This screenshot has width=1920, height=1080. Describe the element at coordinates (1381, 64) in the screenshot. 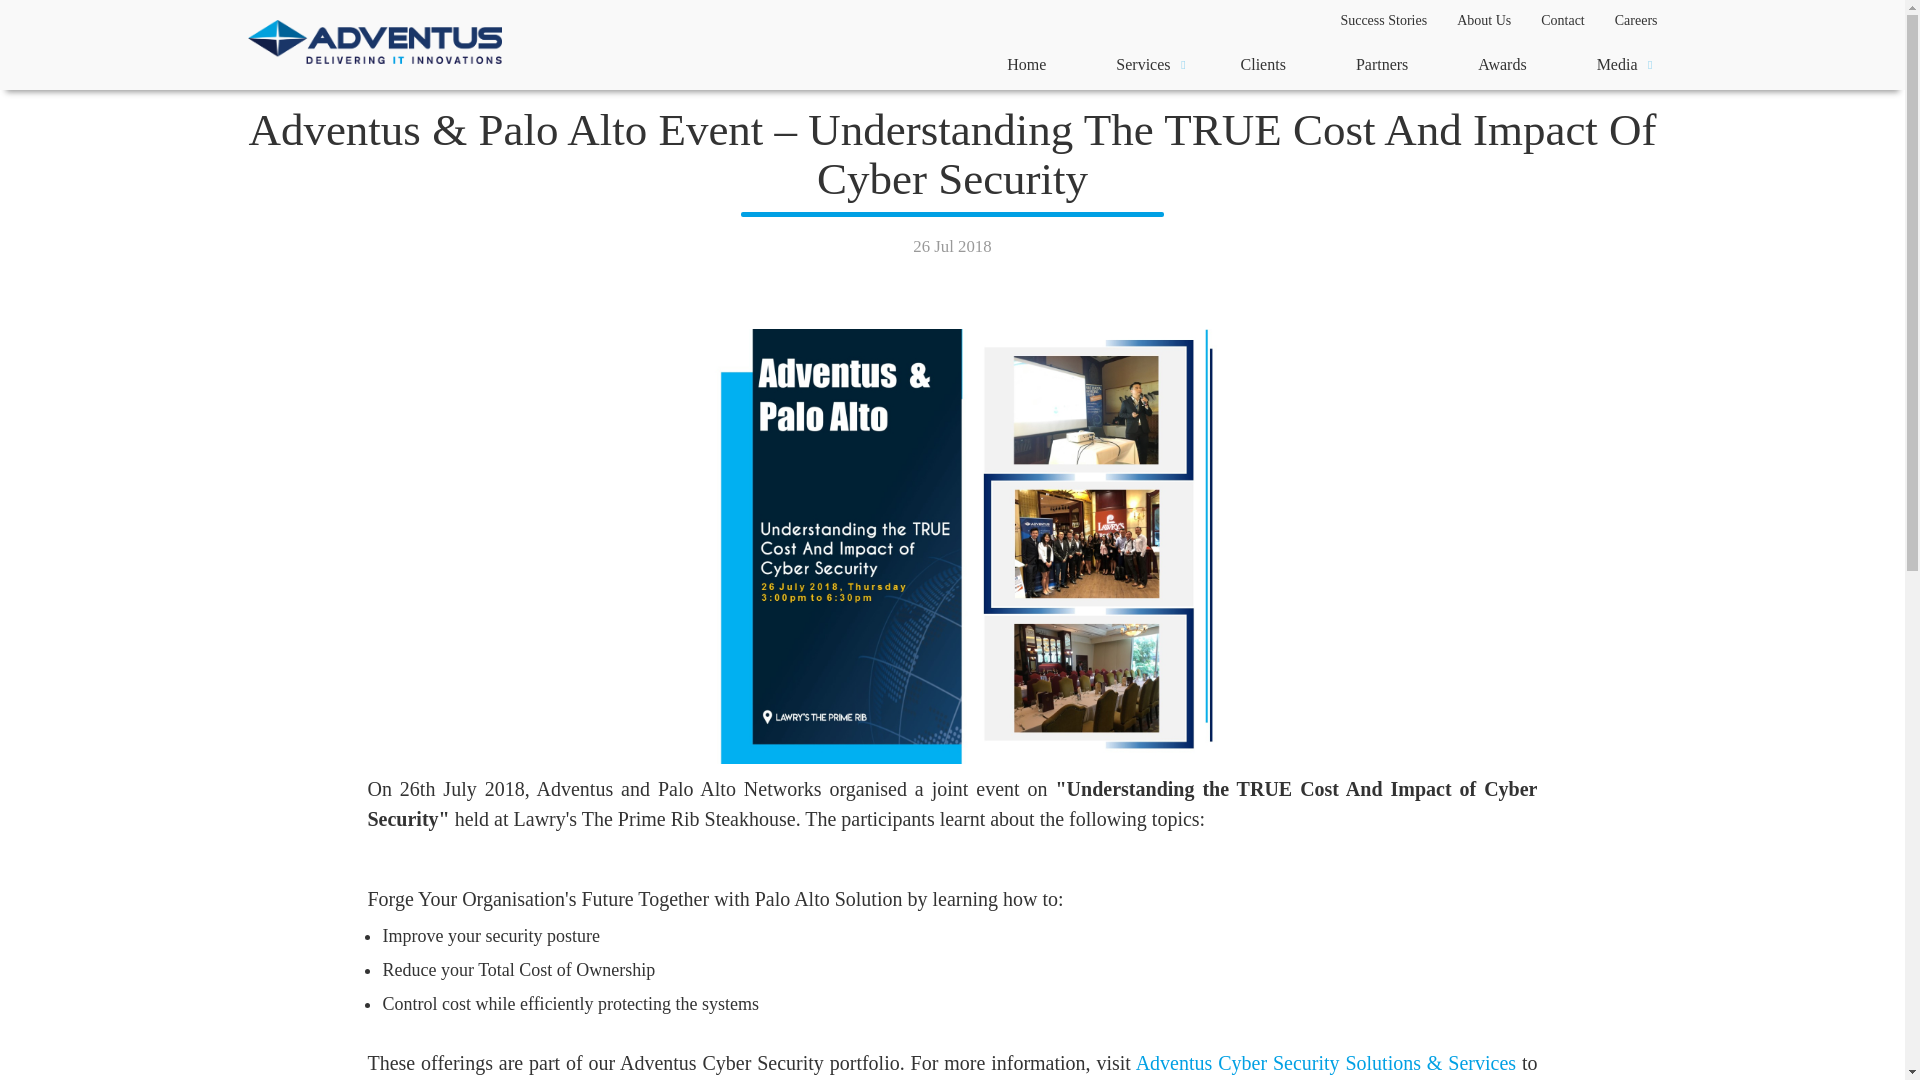

I see `Partners` at that location.